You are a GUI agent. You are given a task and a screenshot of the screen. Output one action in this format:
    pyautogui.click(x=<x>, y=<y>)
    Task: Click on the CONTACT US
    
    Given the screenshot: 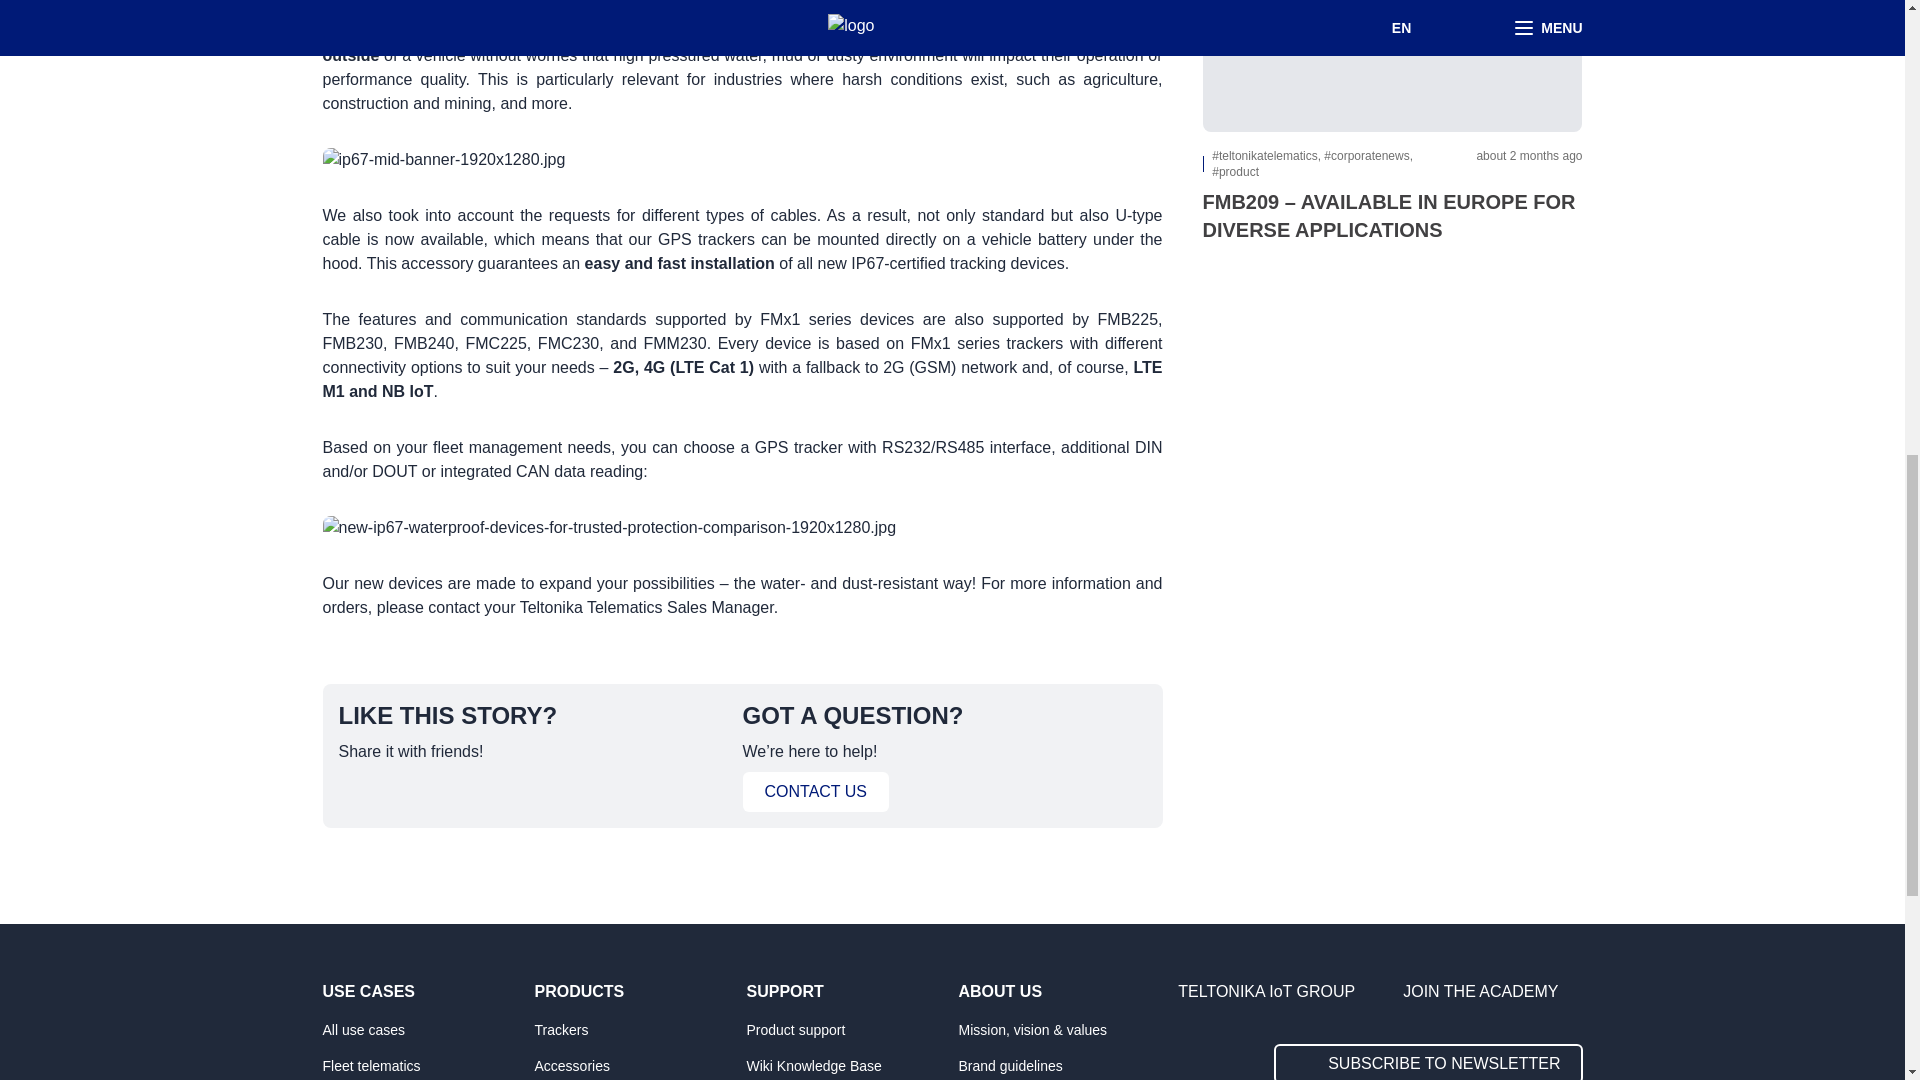 What is the action you would take?
    pyautogui.click(x=814, y=792)
    